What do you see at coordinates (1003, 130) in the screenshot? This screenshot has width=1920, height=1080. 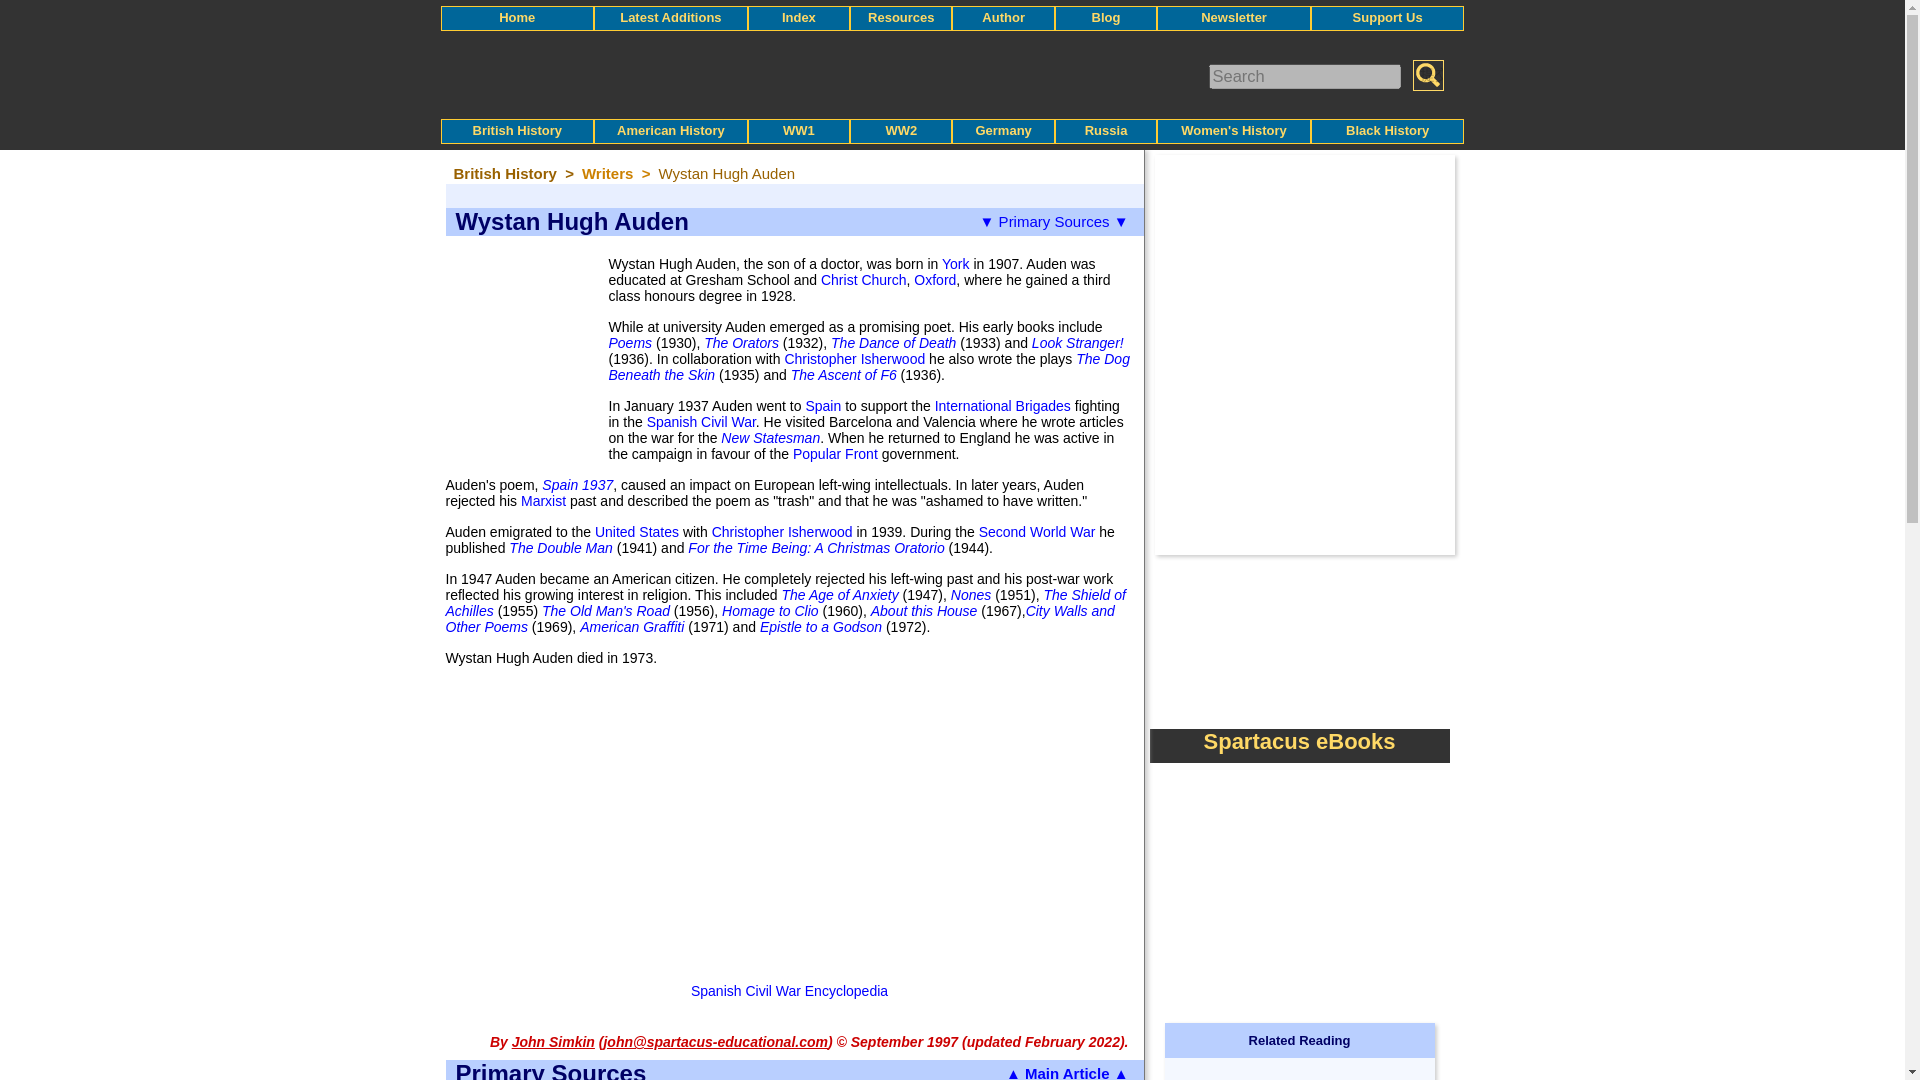 I see `Germany` at bounding box center [1003, 130].